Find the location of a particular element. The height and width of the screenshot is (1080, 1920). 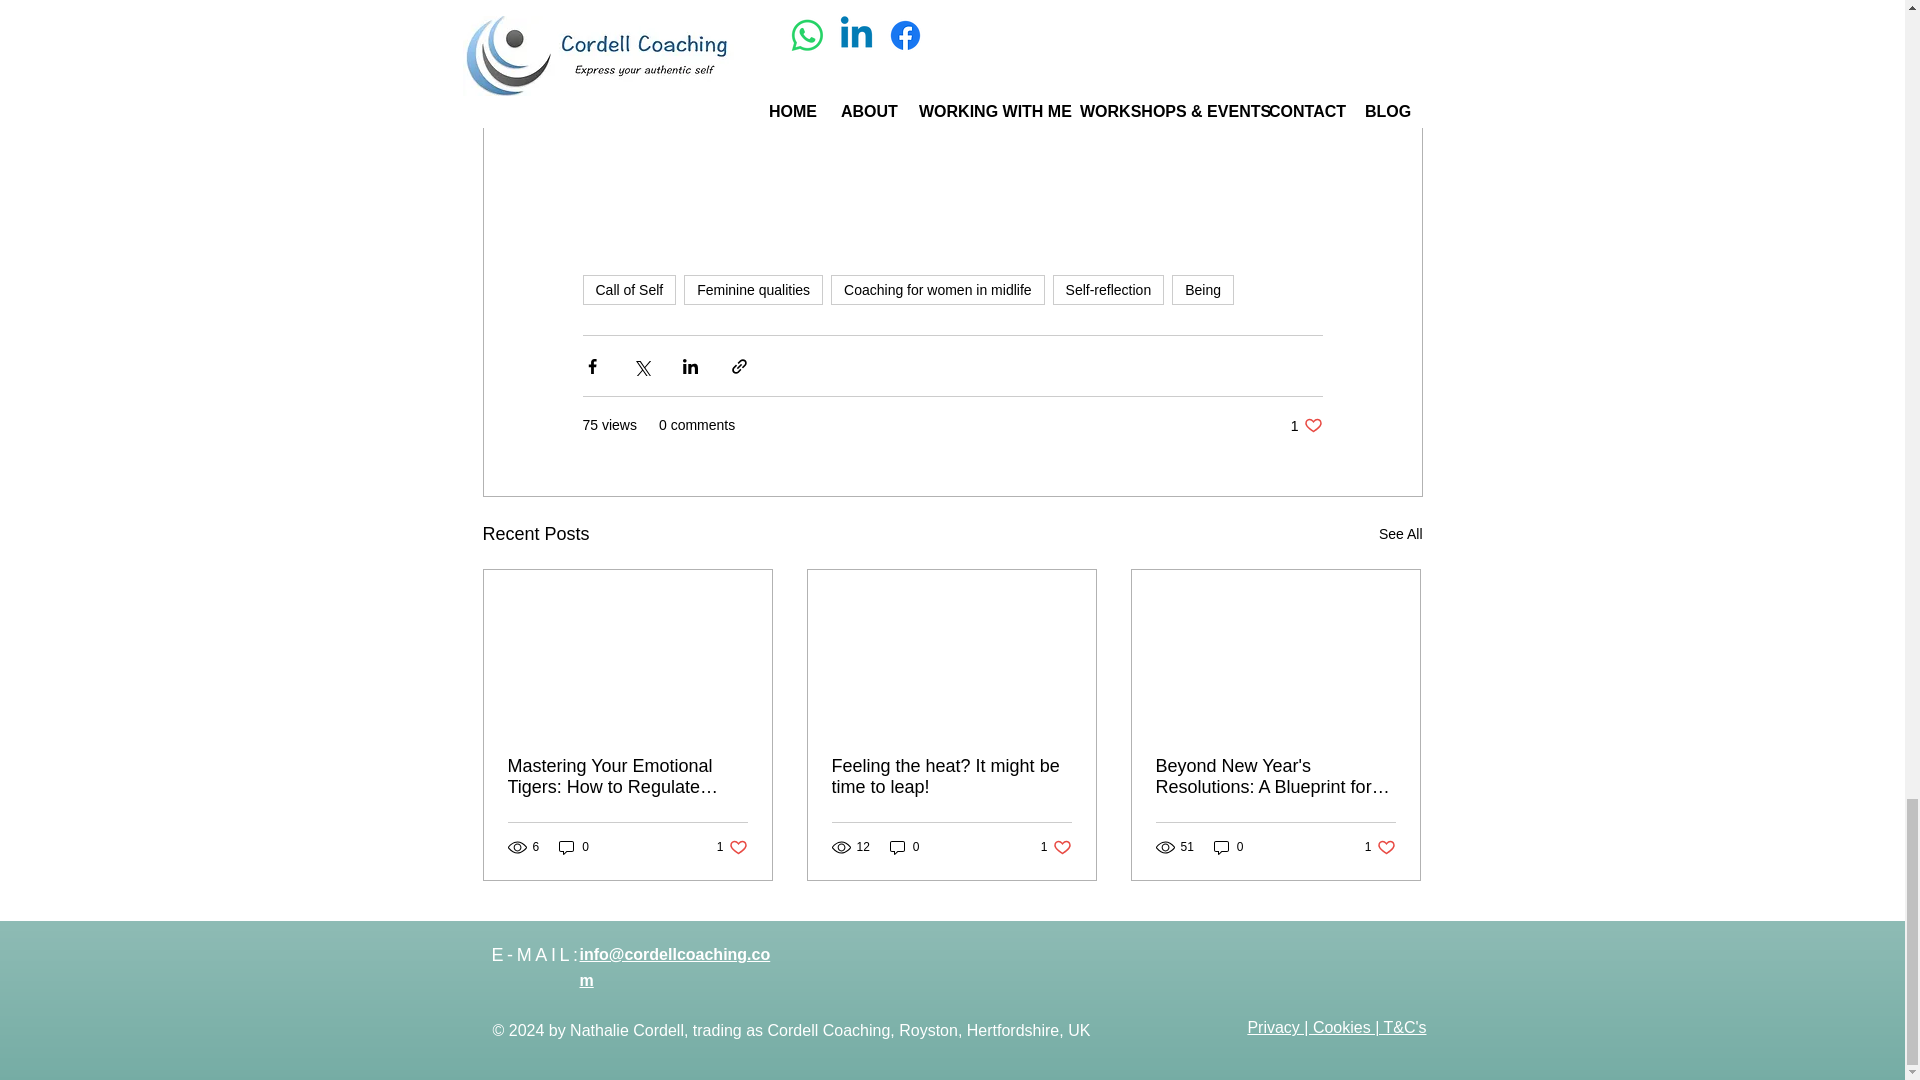

See All is located at coordinates (1306, 425).